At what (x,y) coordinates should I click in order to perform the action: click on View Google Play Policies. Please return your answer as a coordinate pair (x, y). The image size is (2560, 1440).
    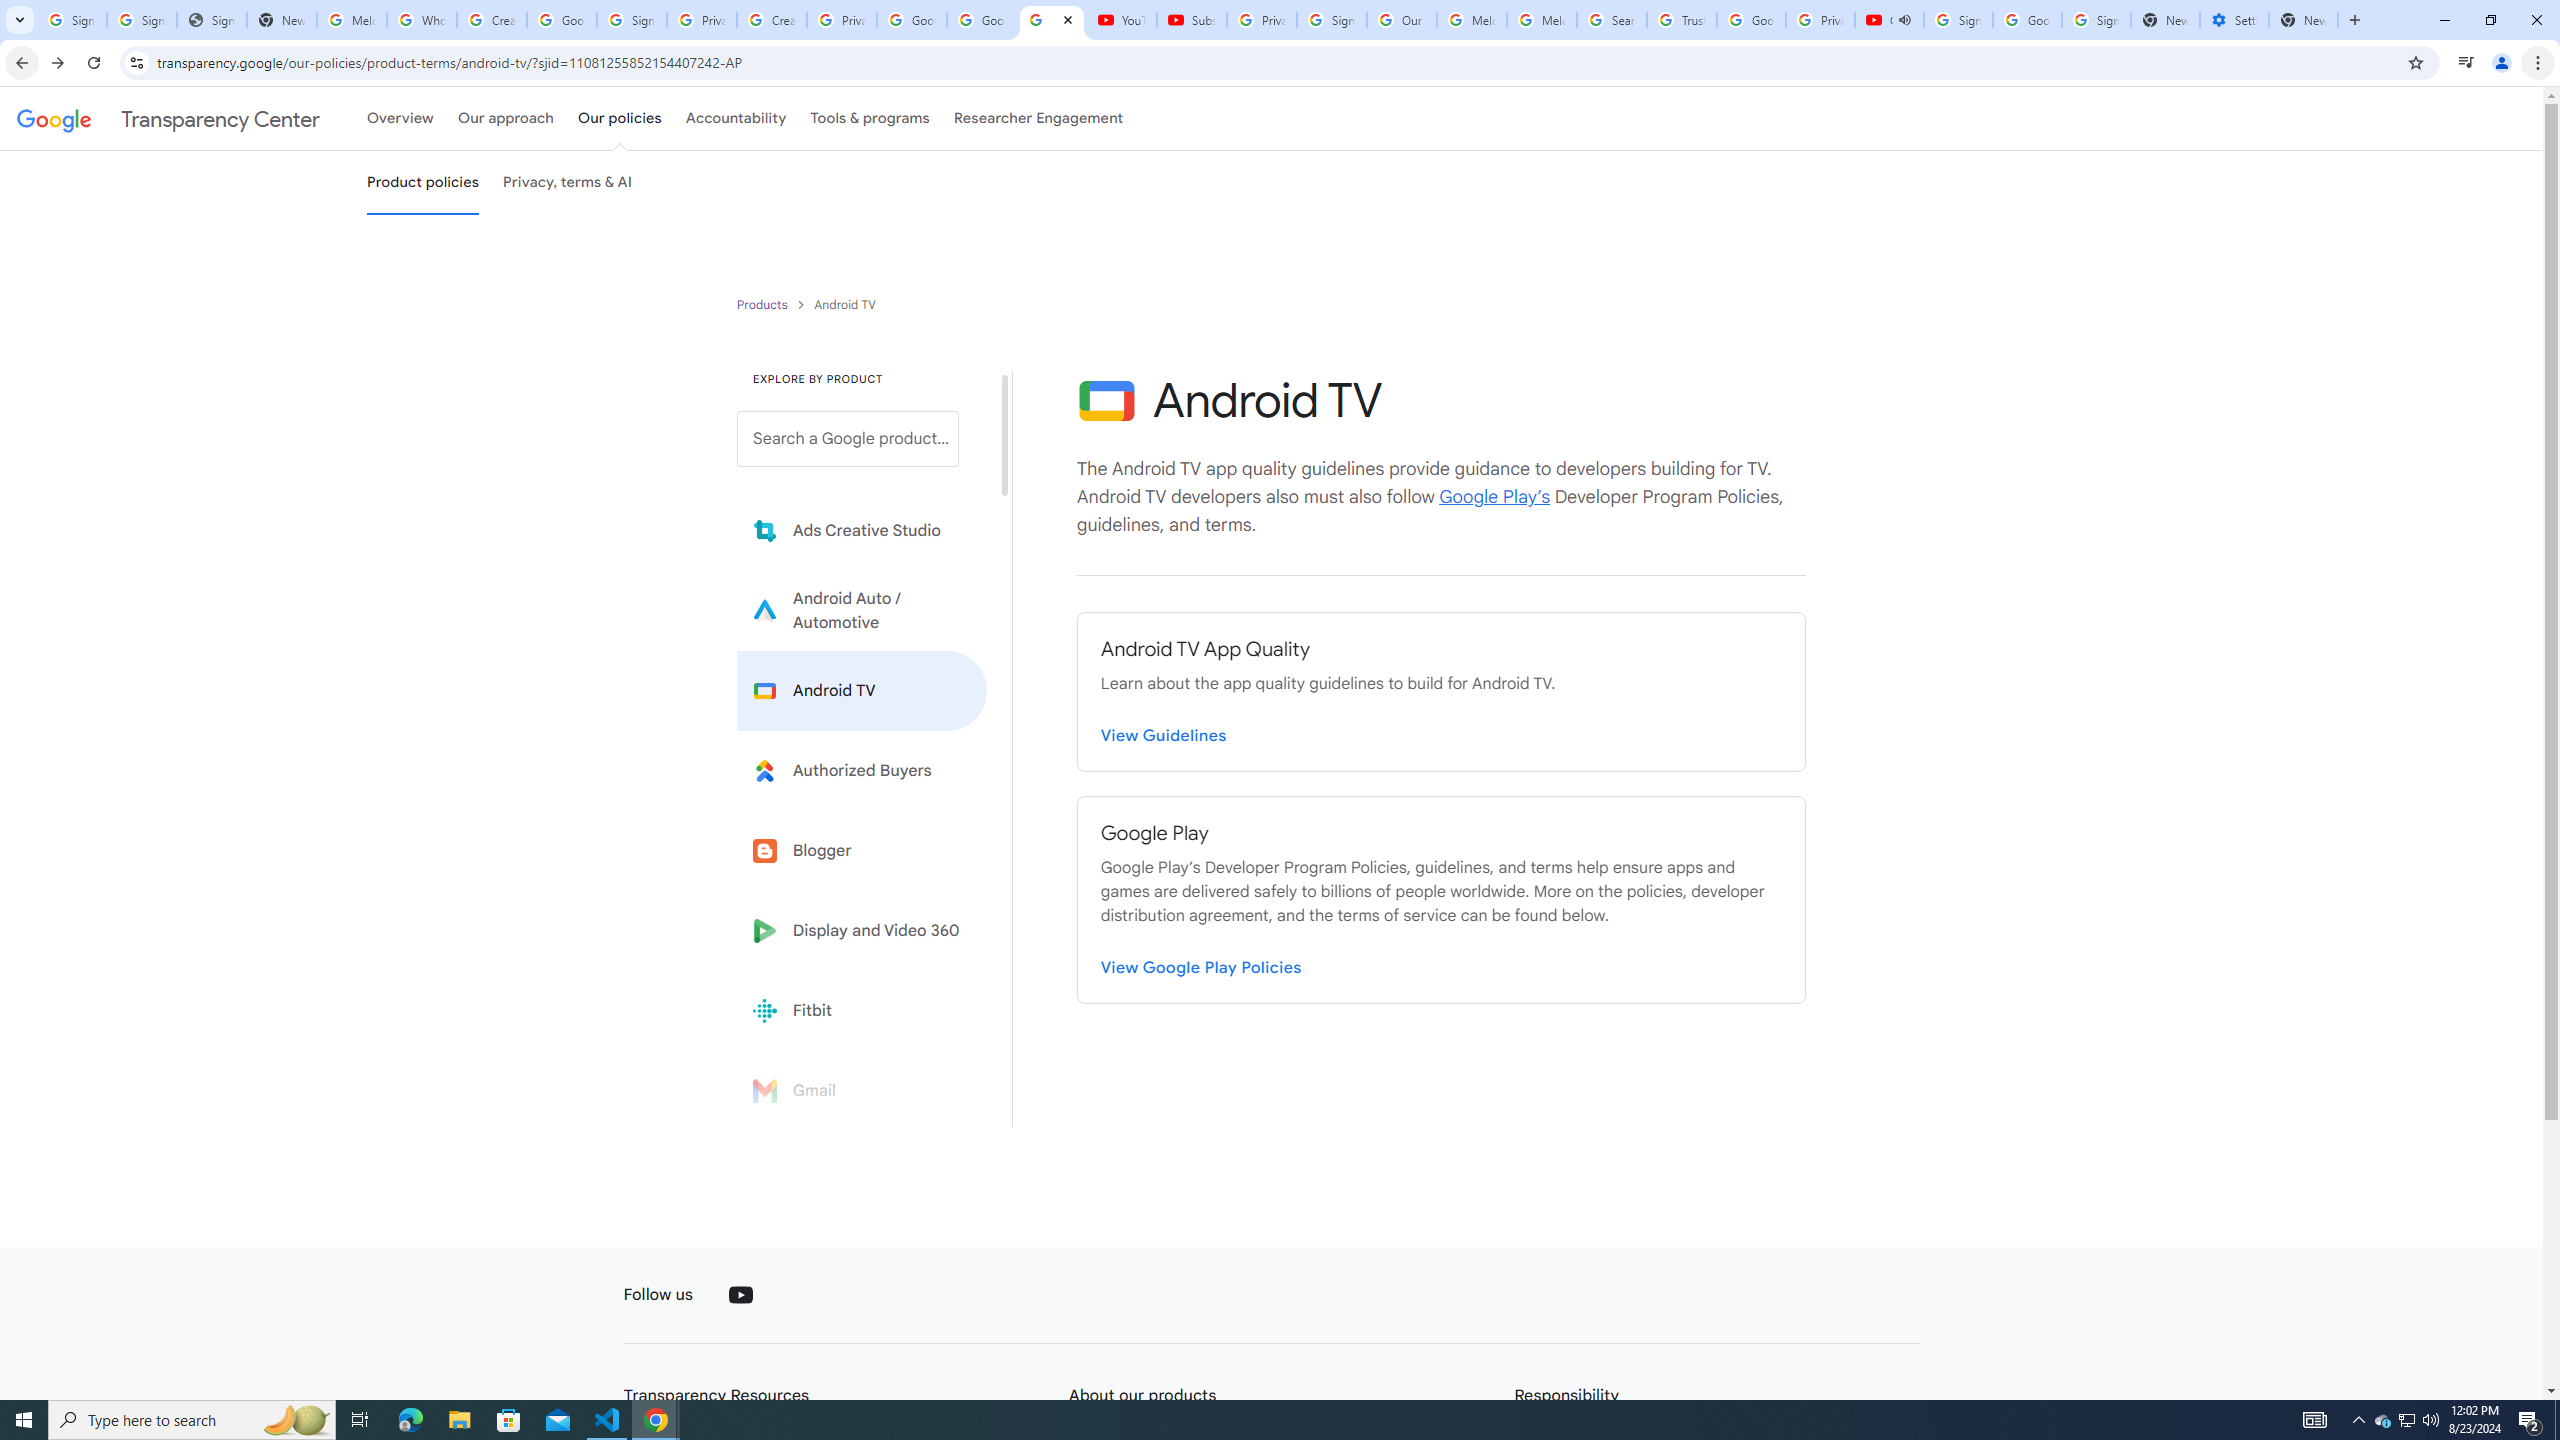
    Looking at the image, I should click on (1202, 968).